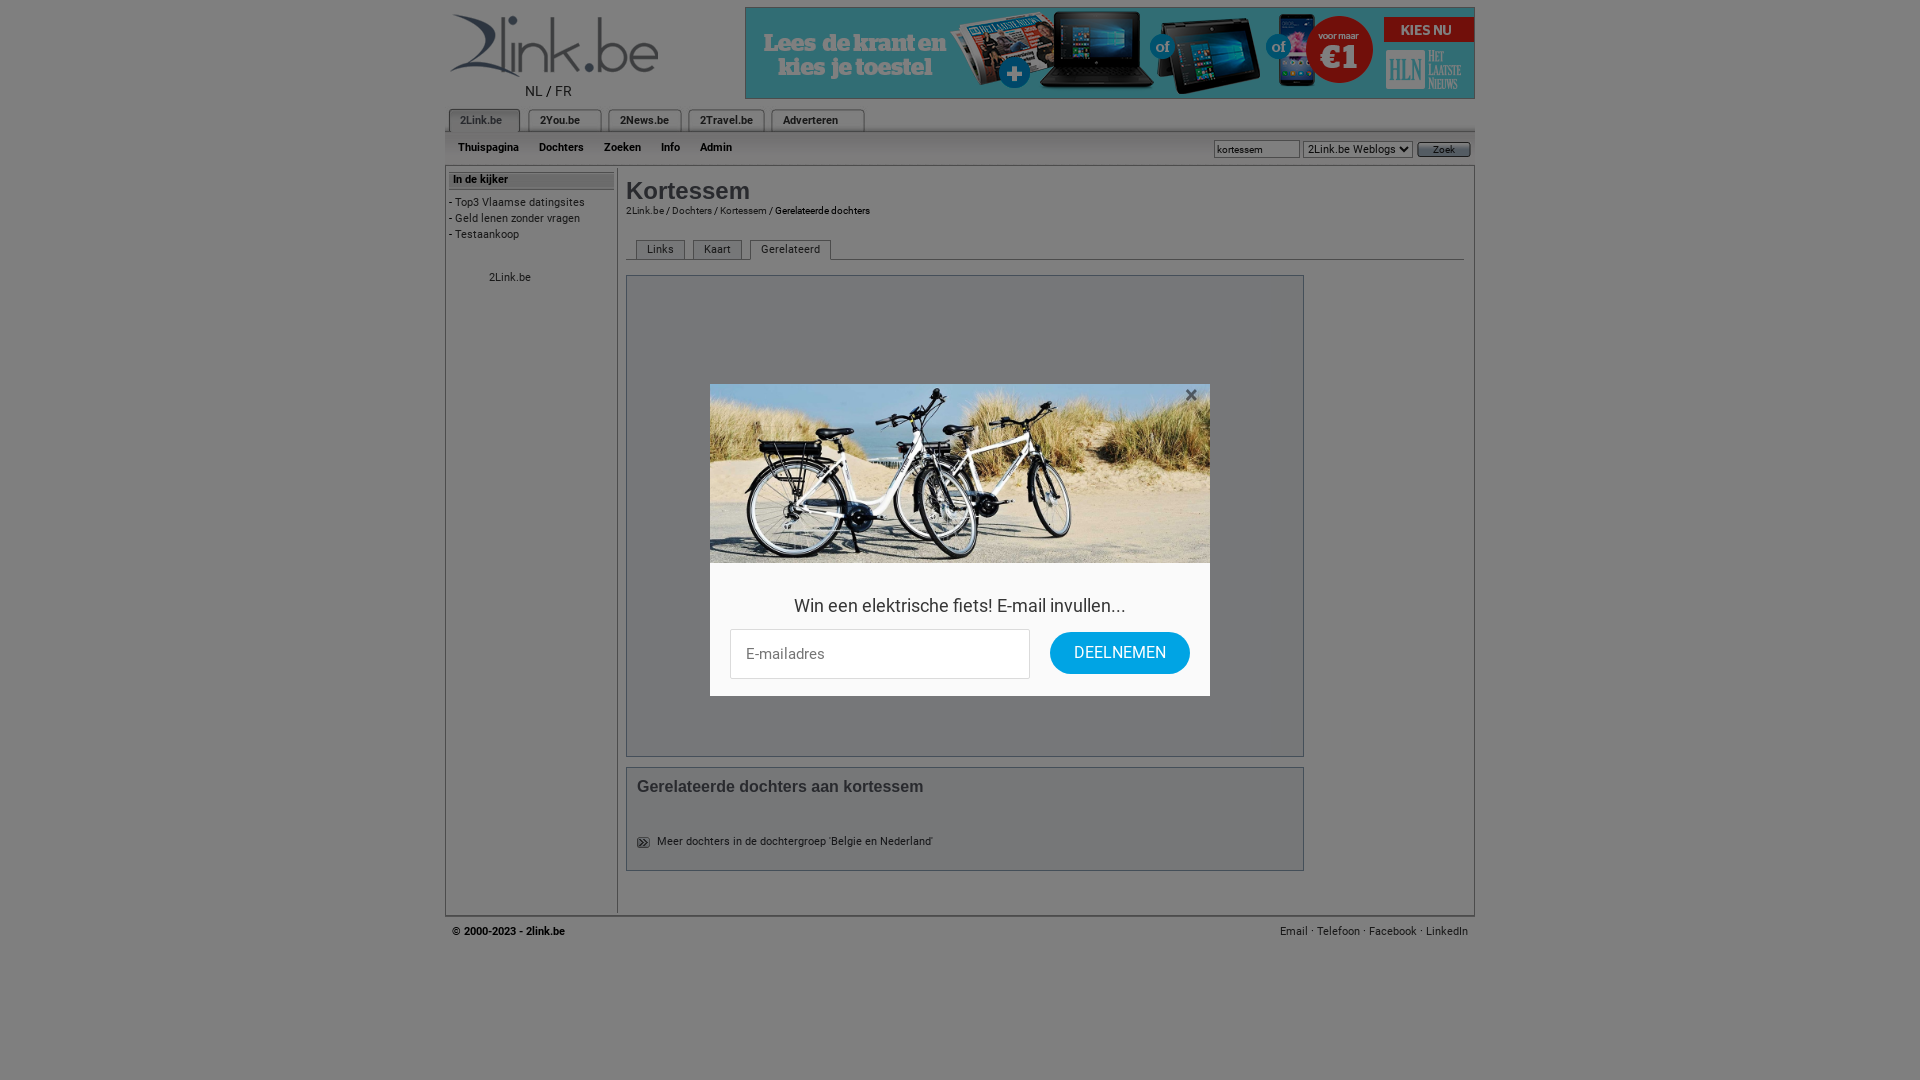 This screenshot has height=1080, width=1920. Describe the element at coordinates (510, 278) in the screenshot. I see `2Link.be` at that location.